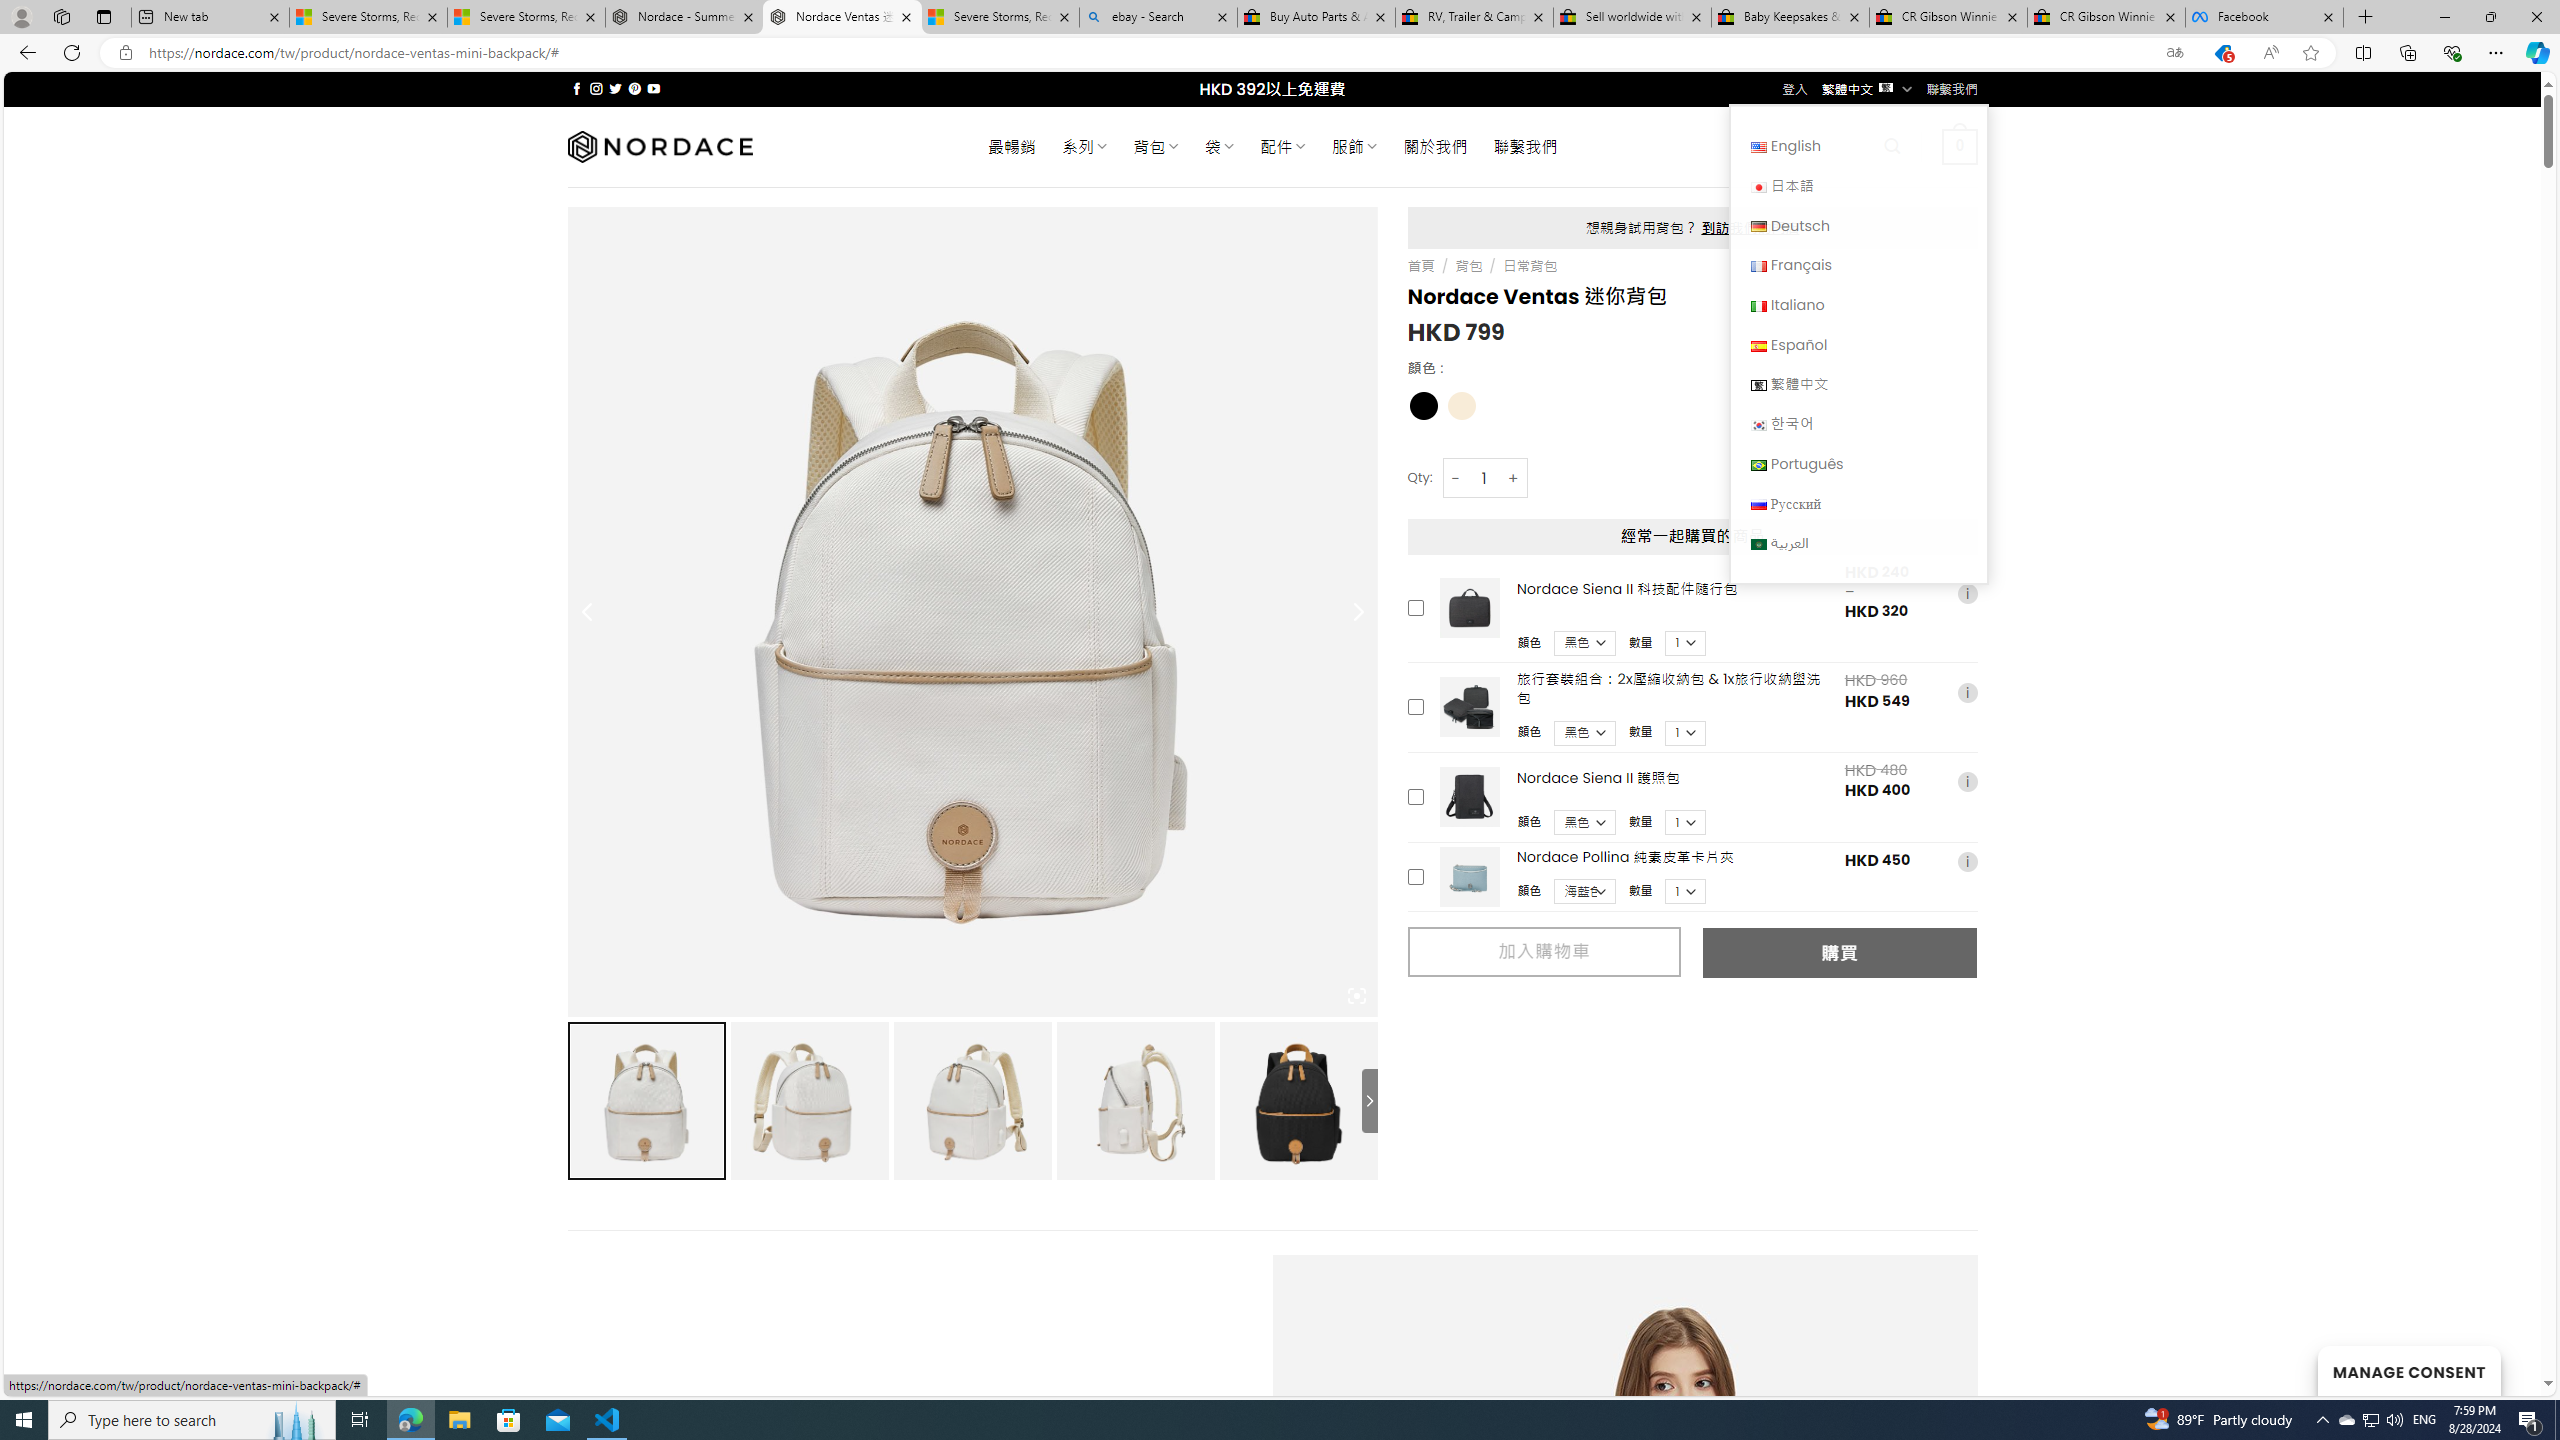  What do you see at coordinates (1315, 17) in the screenshot?
I see `Buy Auto Parts & Accessories | eBay` at bounding box center [1315, 17].